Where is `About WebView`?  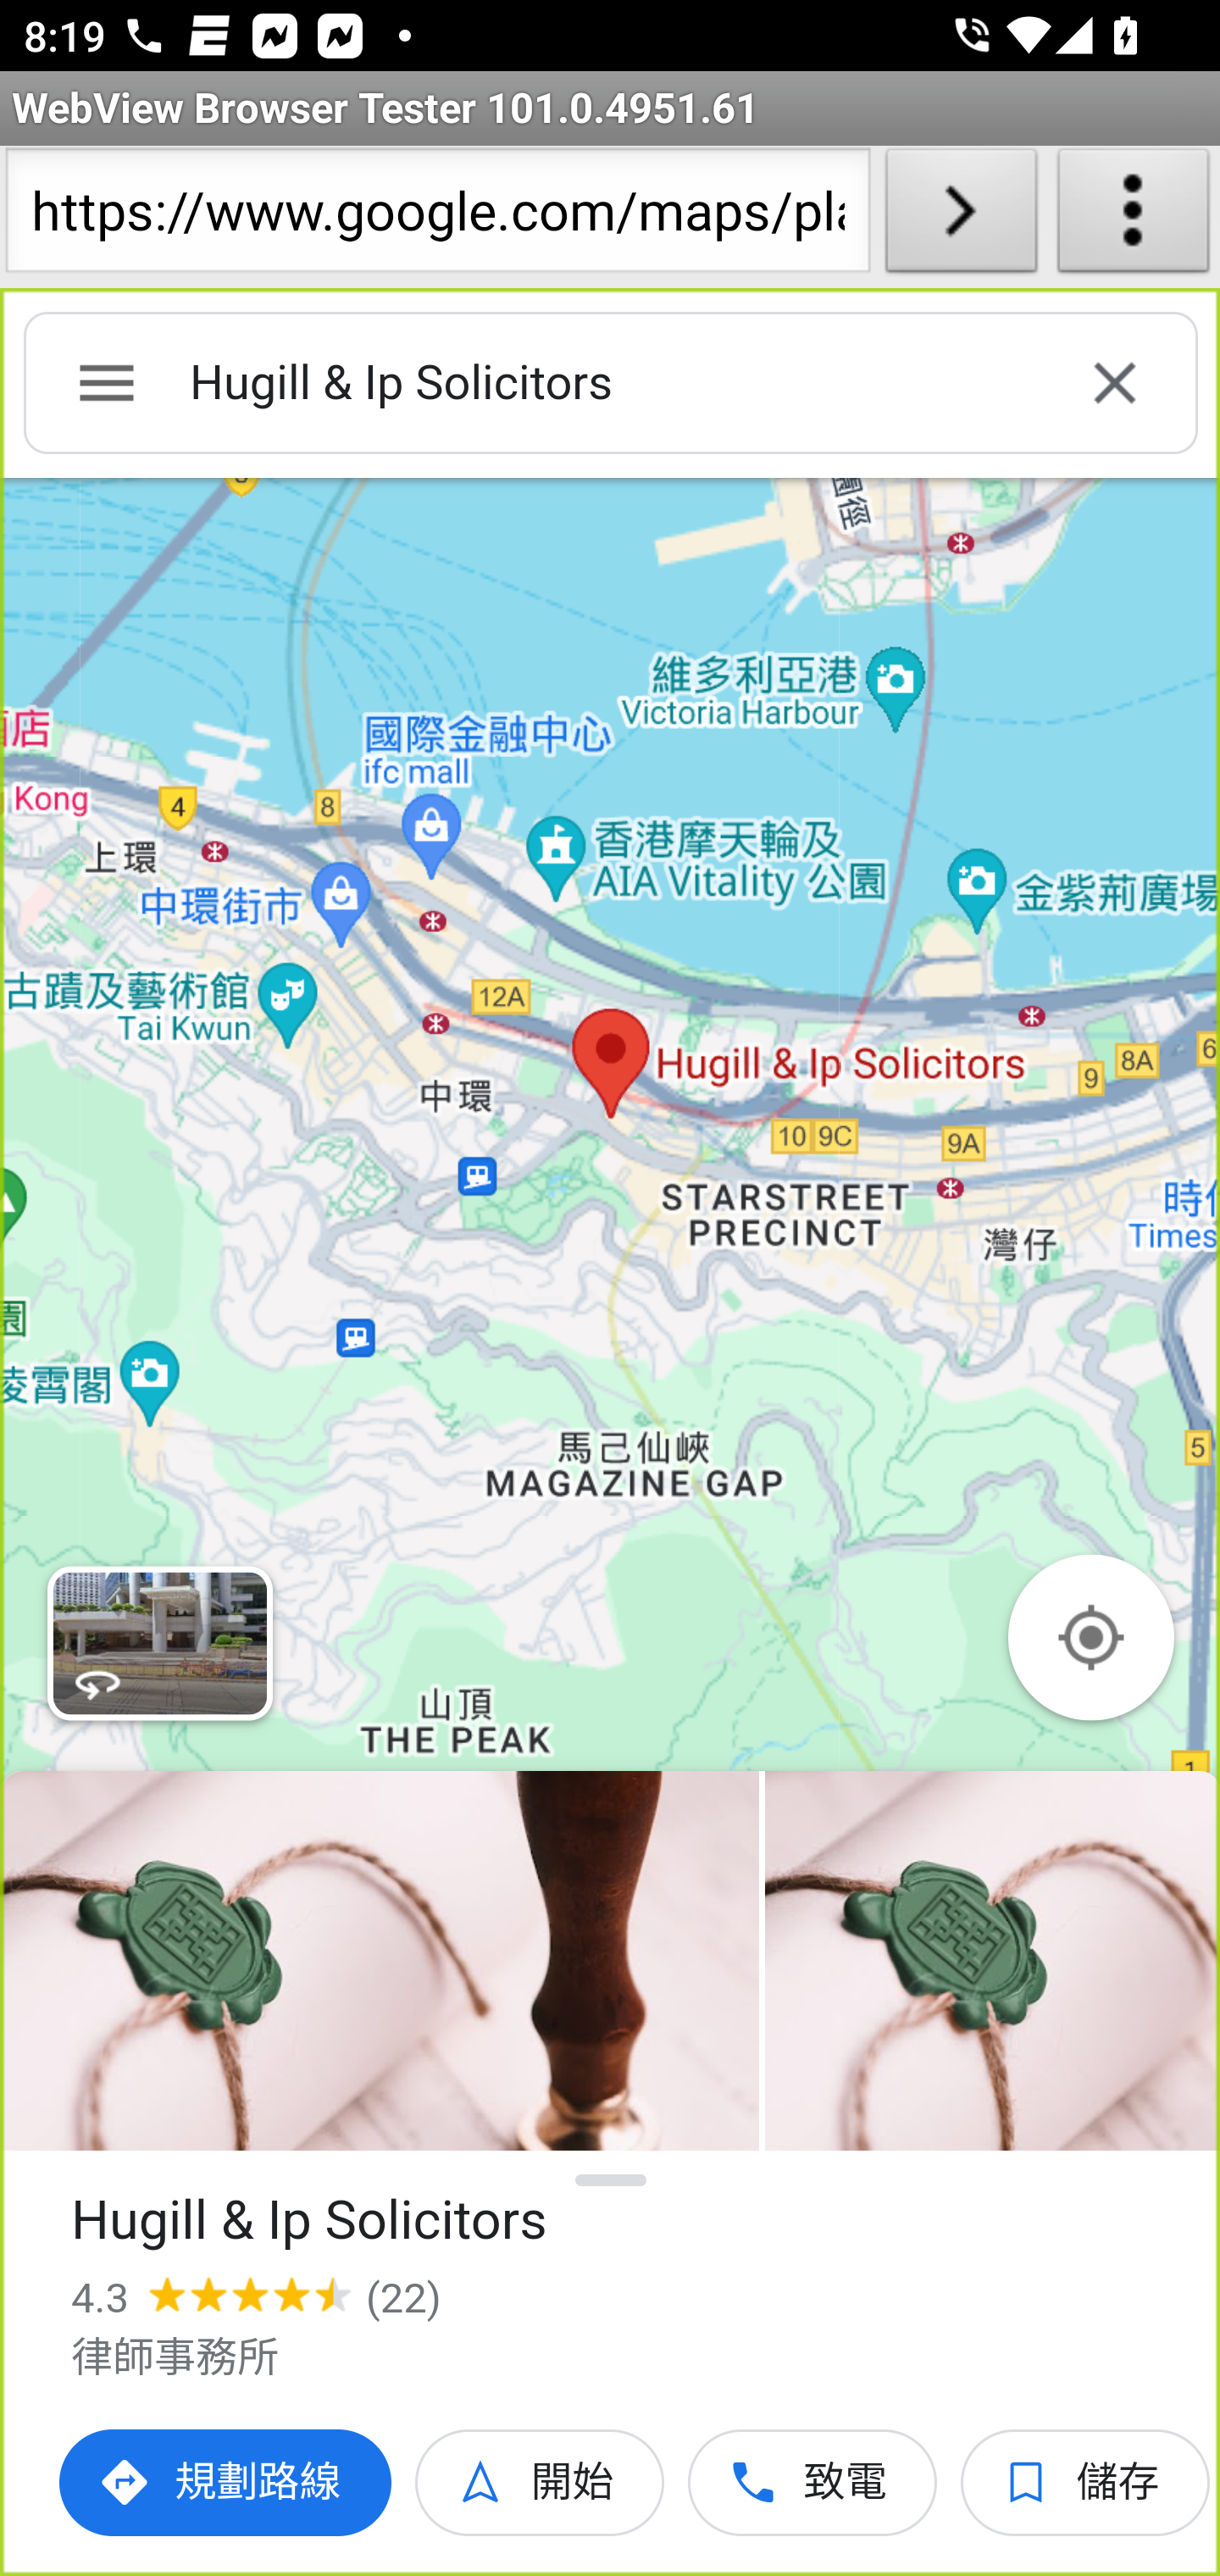 About WebView is located at coordinates (1134, 217).